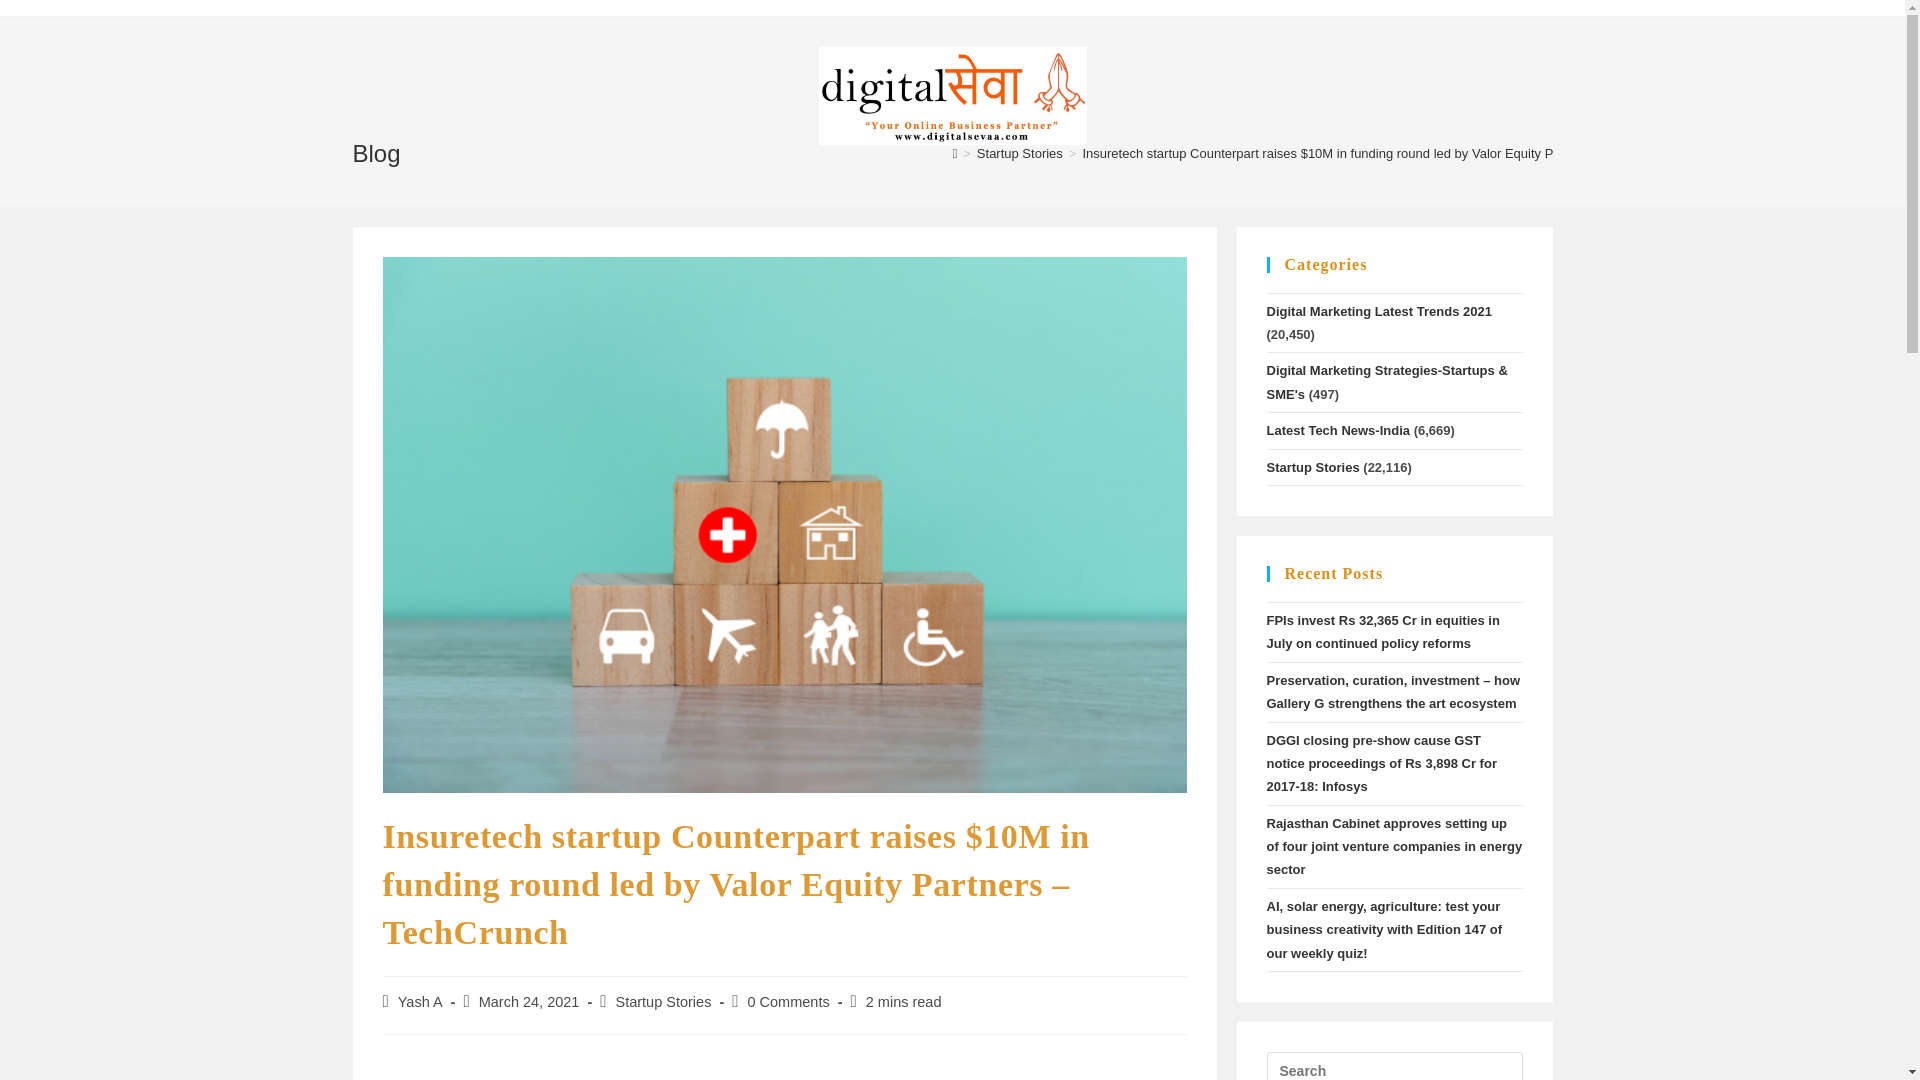  What do you see at coordinates (420, 1001) in the screenshot?
I see `Yash A` at bounding box center [420, 1001].